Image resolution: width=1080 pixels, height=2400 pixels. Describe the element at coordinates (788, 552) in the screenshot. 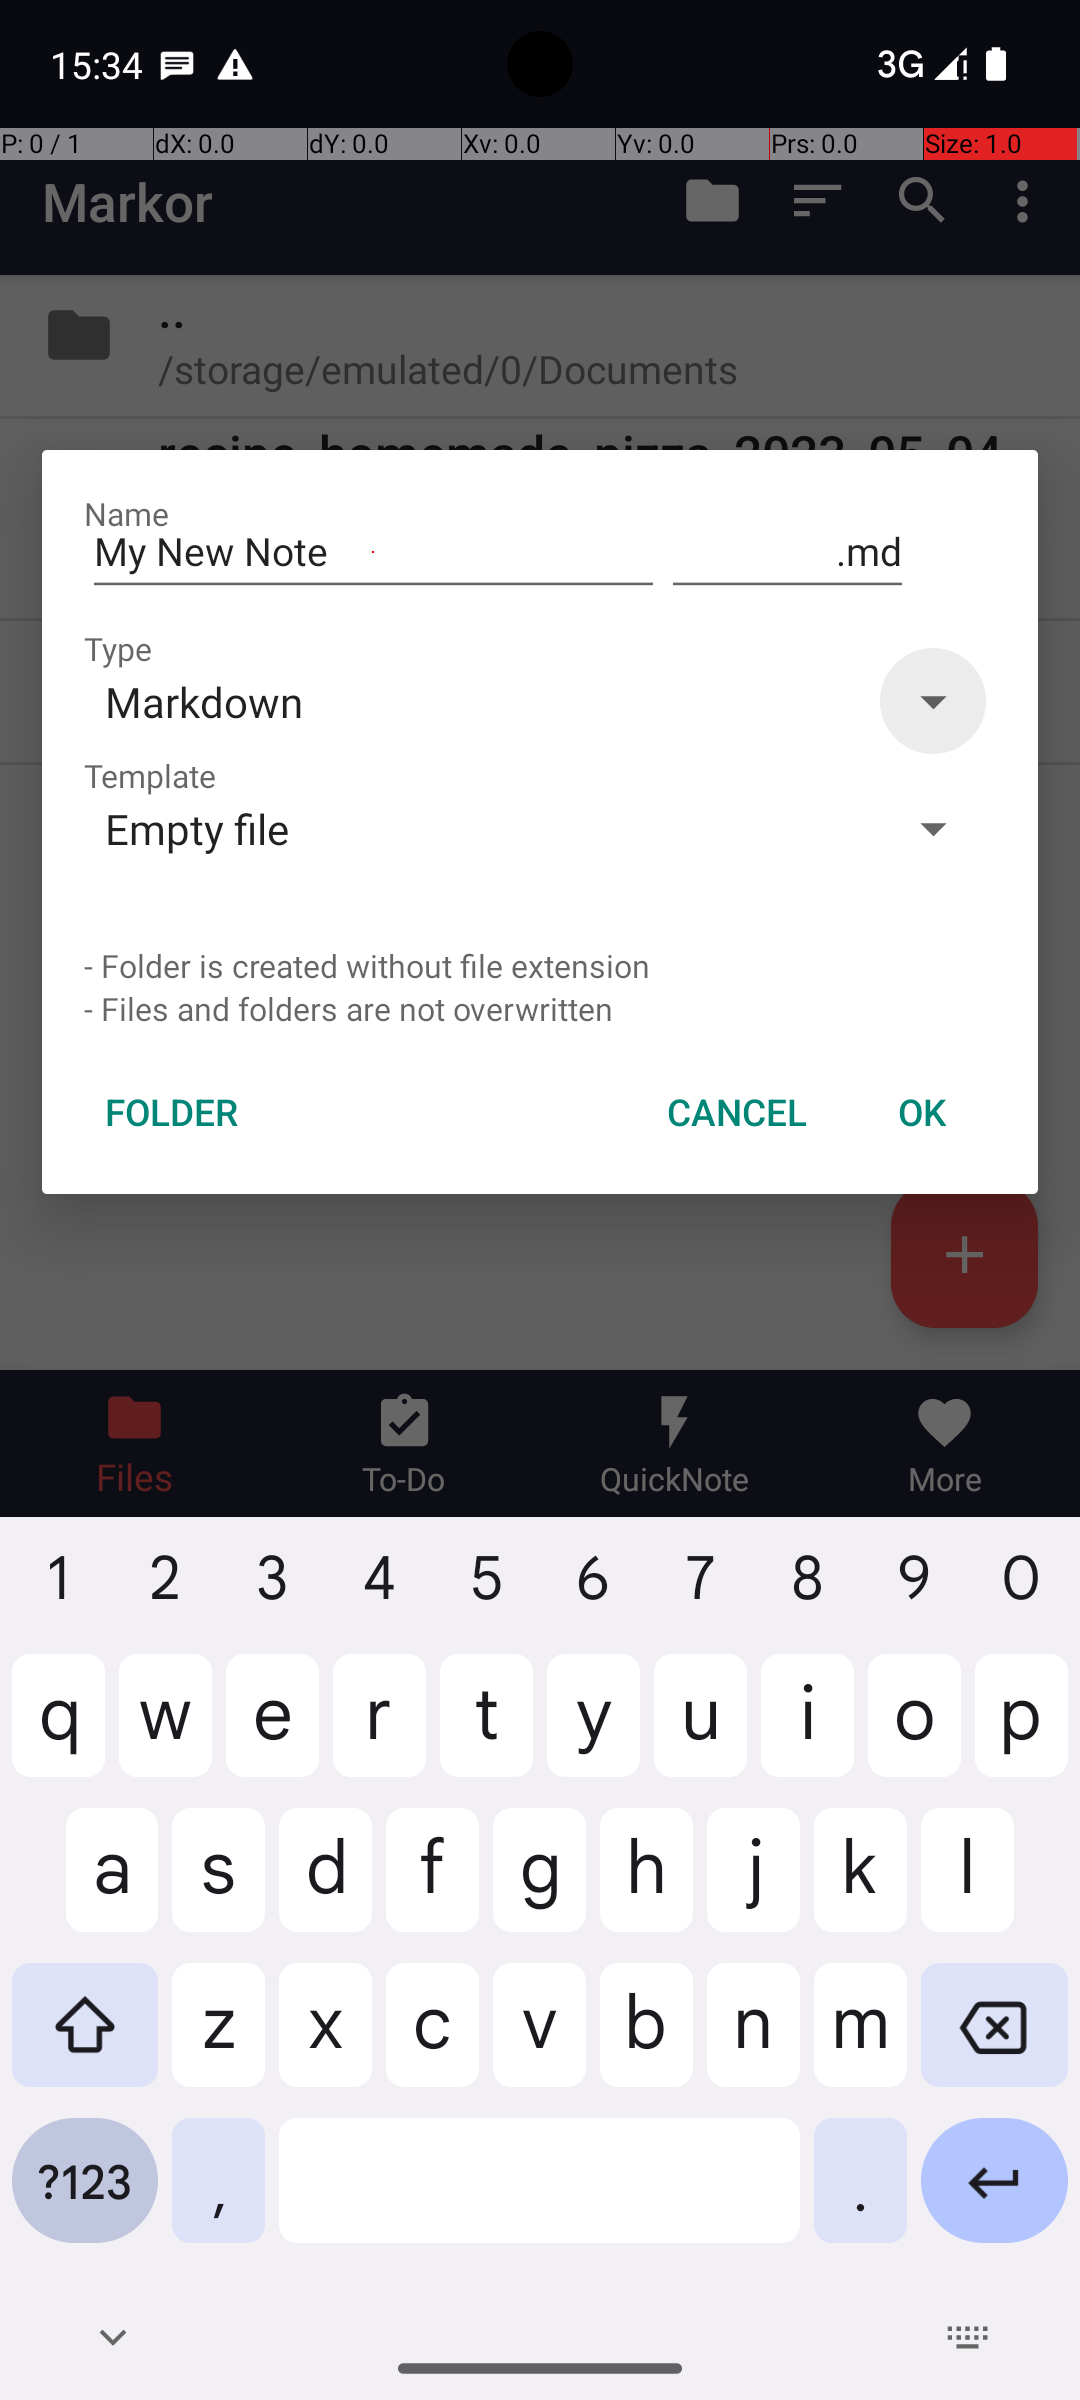

I see `.md` at that location.